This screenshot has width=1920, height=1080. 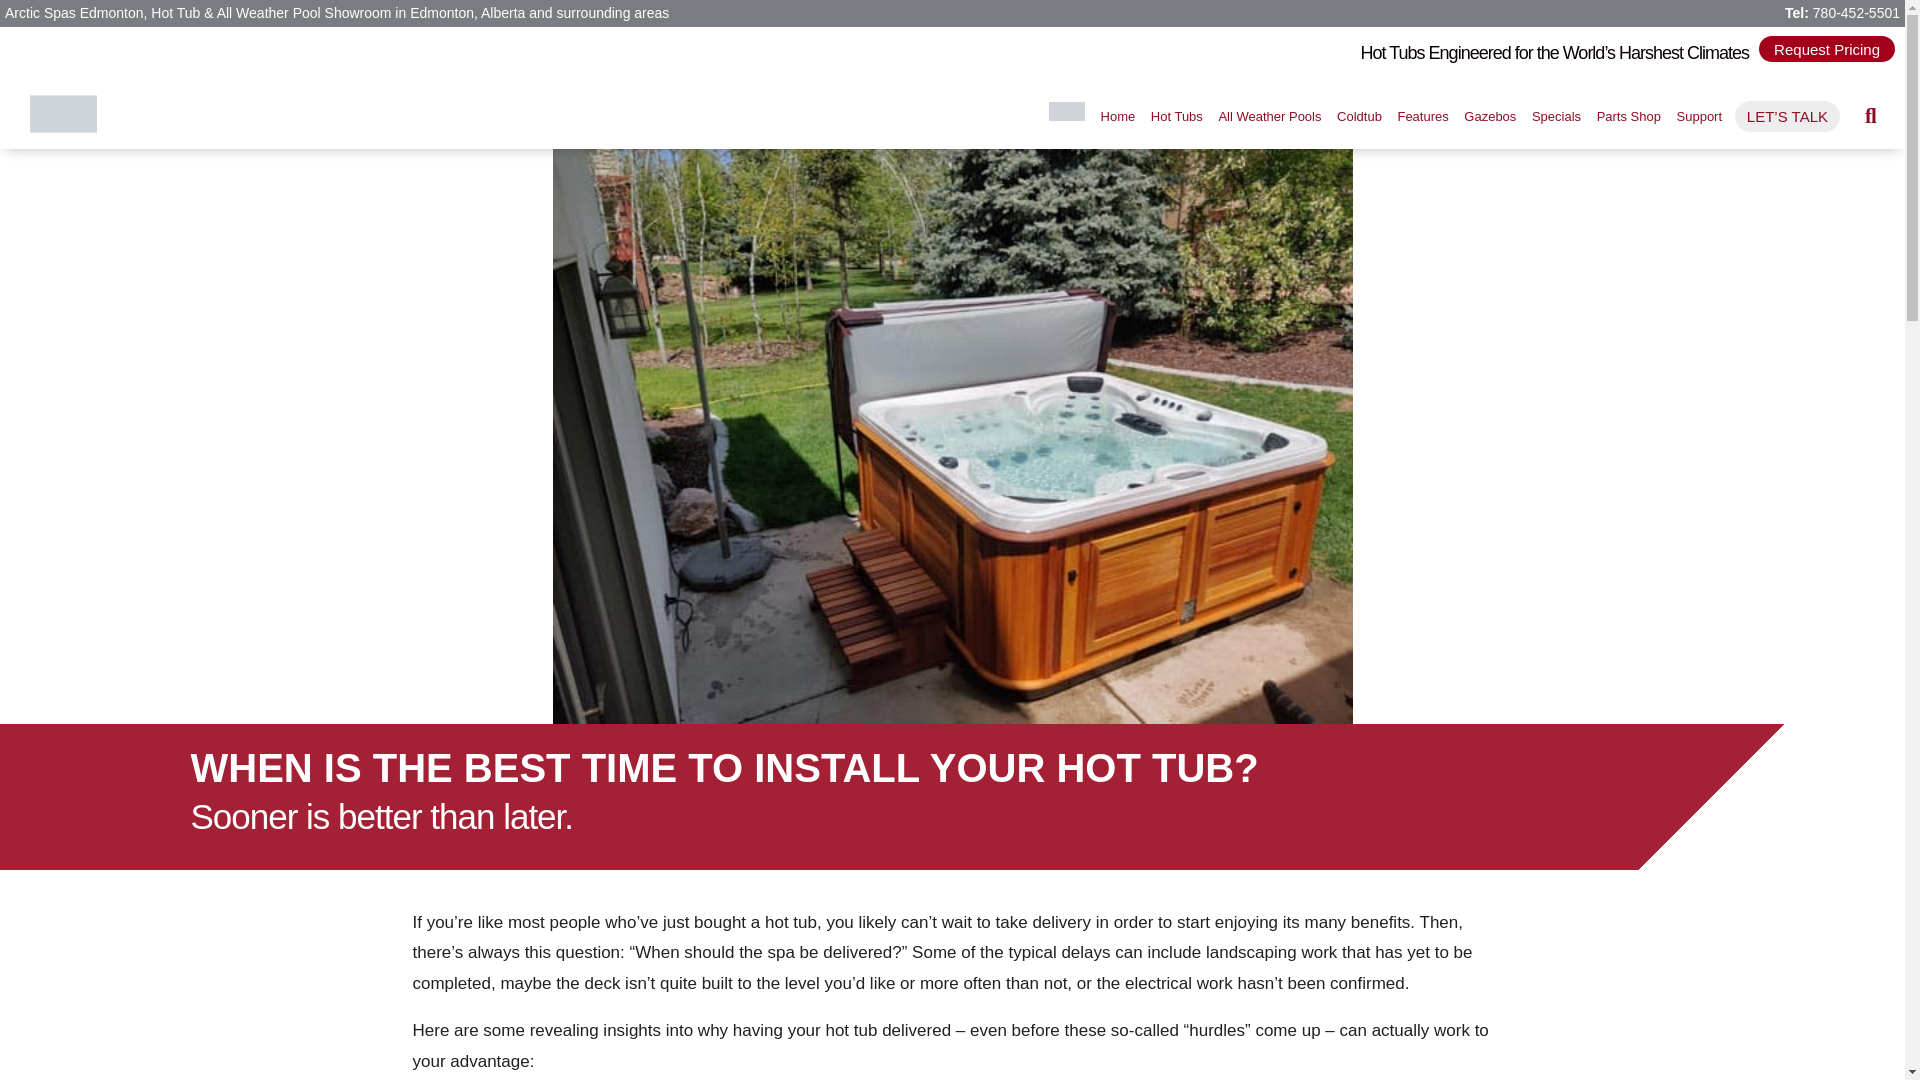 What do you see at coordinates (1067, 116) in the screenshot?
I see `Choose Your Location` at bounding box center [1067, 116].